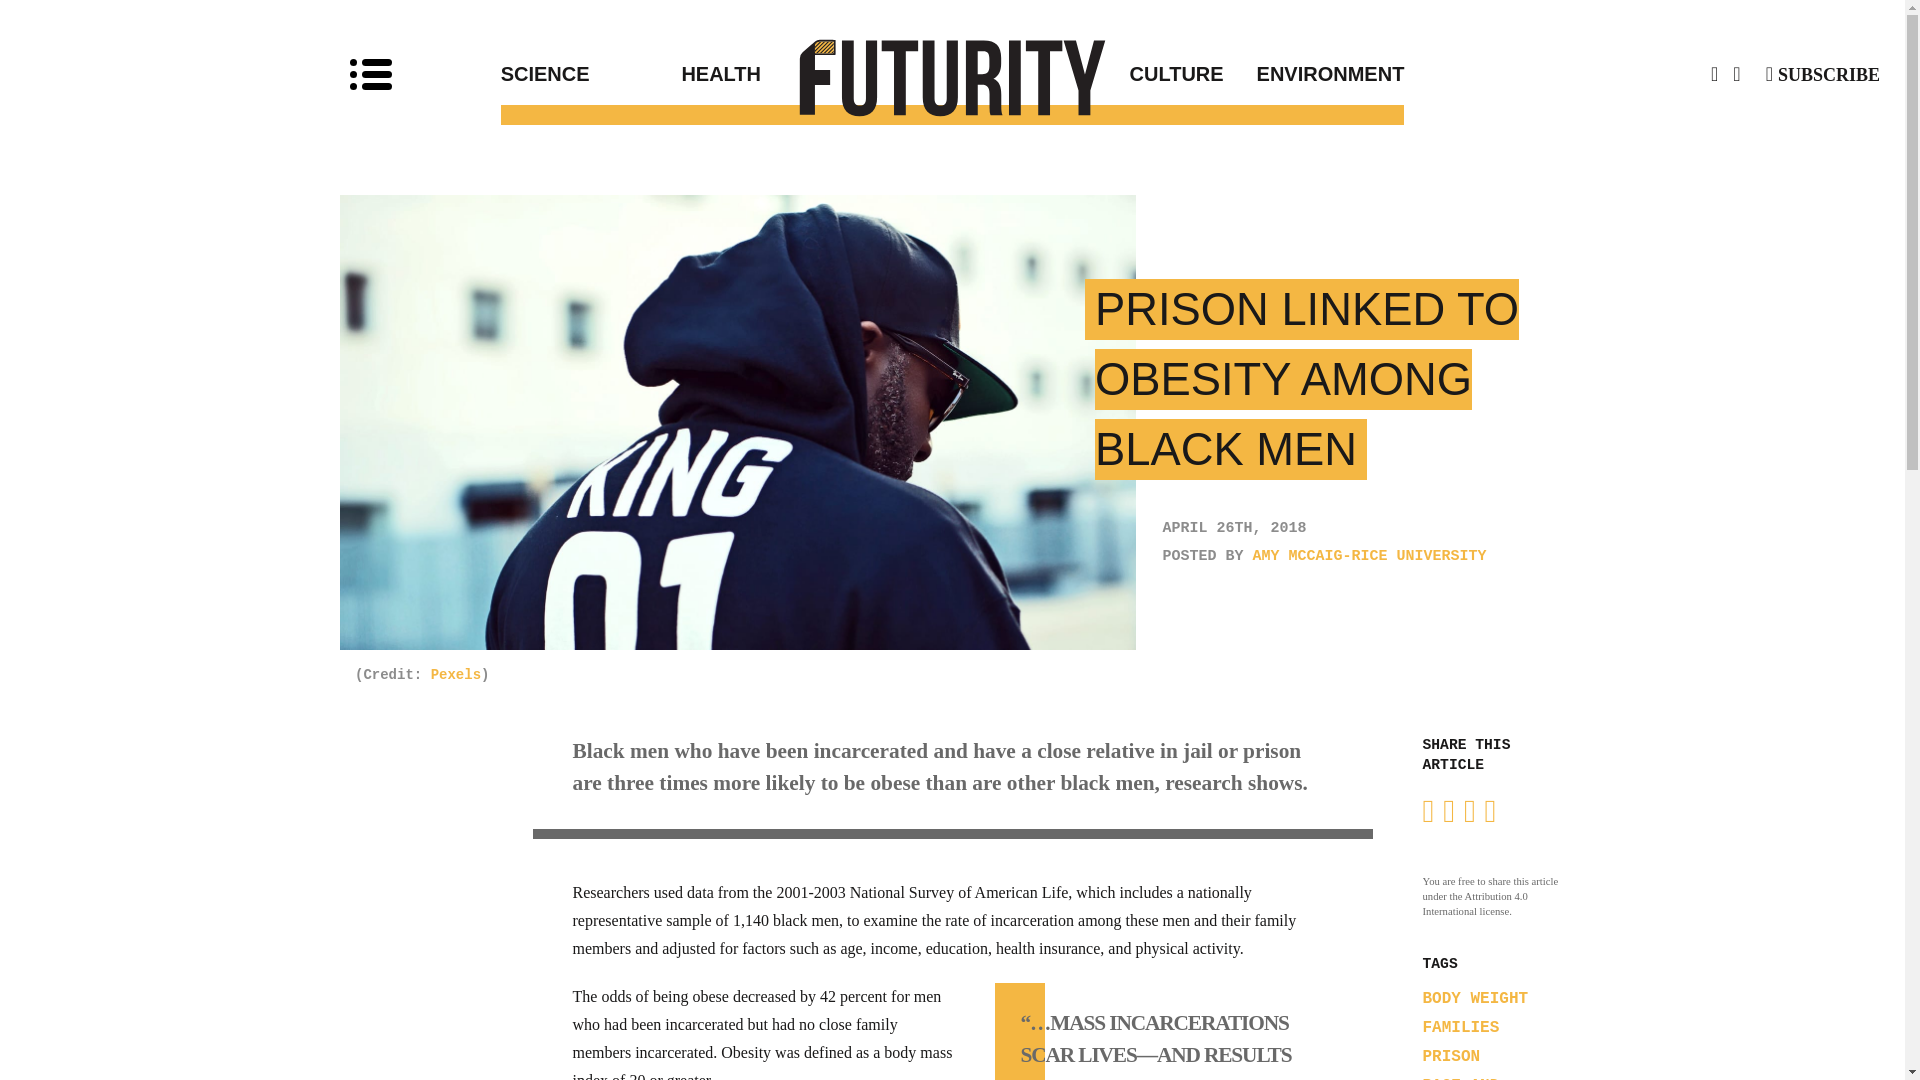 The width and height of the screenshot is (1920, 1080). Describe the element at coordinates (591, 74) in the screenshot. I see `Science` at that location.